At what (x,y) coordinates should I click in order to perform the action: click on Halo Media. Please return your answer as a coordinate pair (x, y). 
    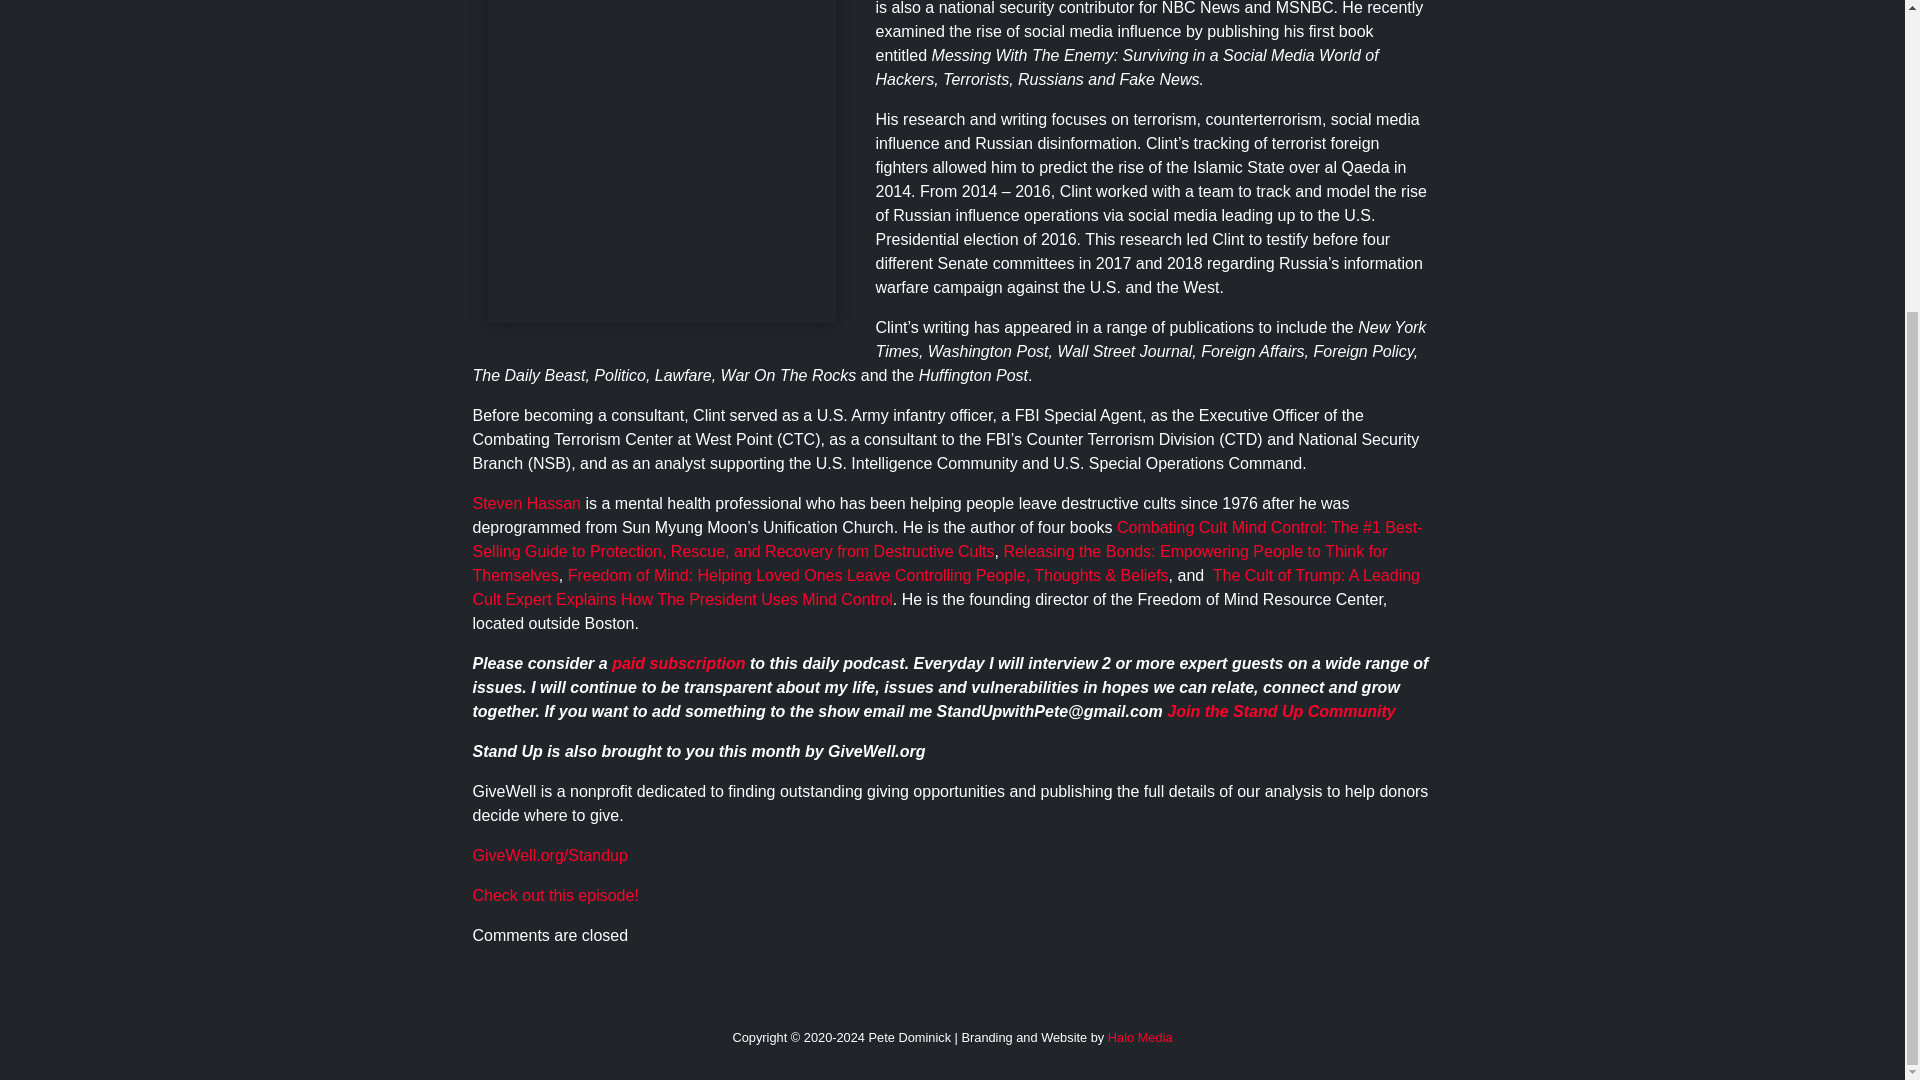
    Looking at the image, I should click on (1140, 1038).